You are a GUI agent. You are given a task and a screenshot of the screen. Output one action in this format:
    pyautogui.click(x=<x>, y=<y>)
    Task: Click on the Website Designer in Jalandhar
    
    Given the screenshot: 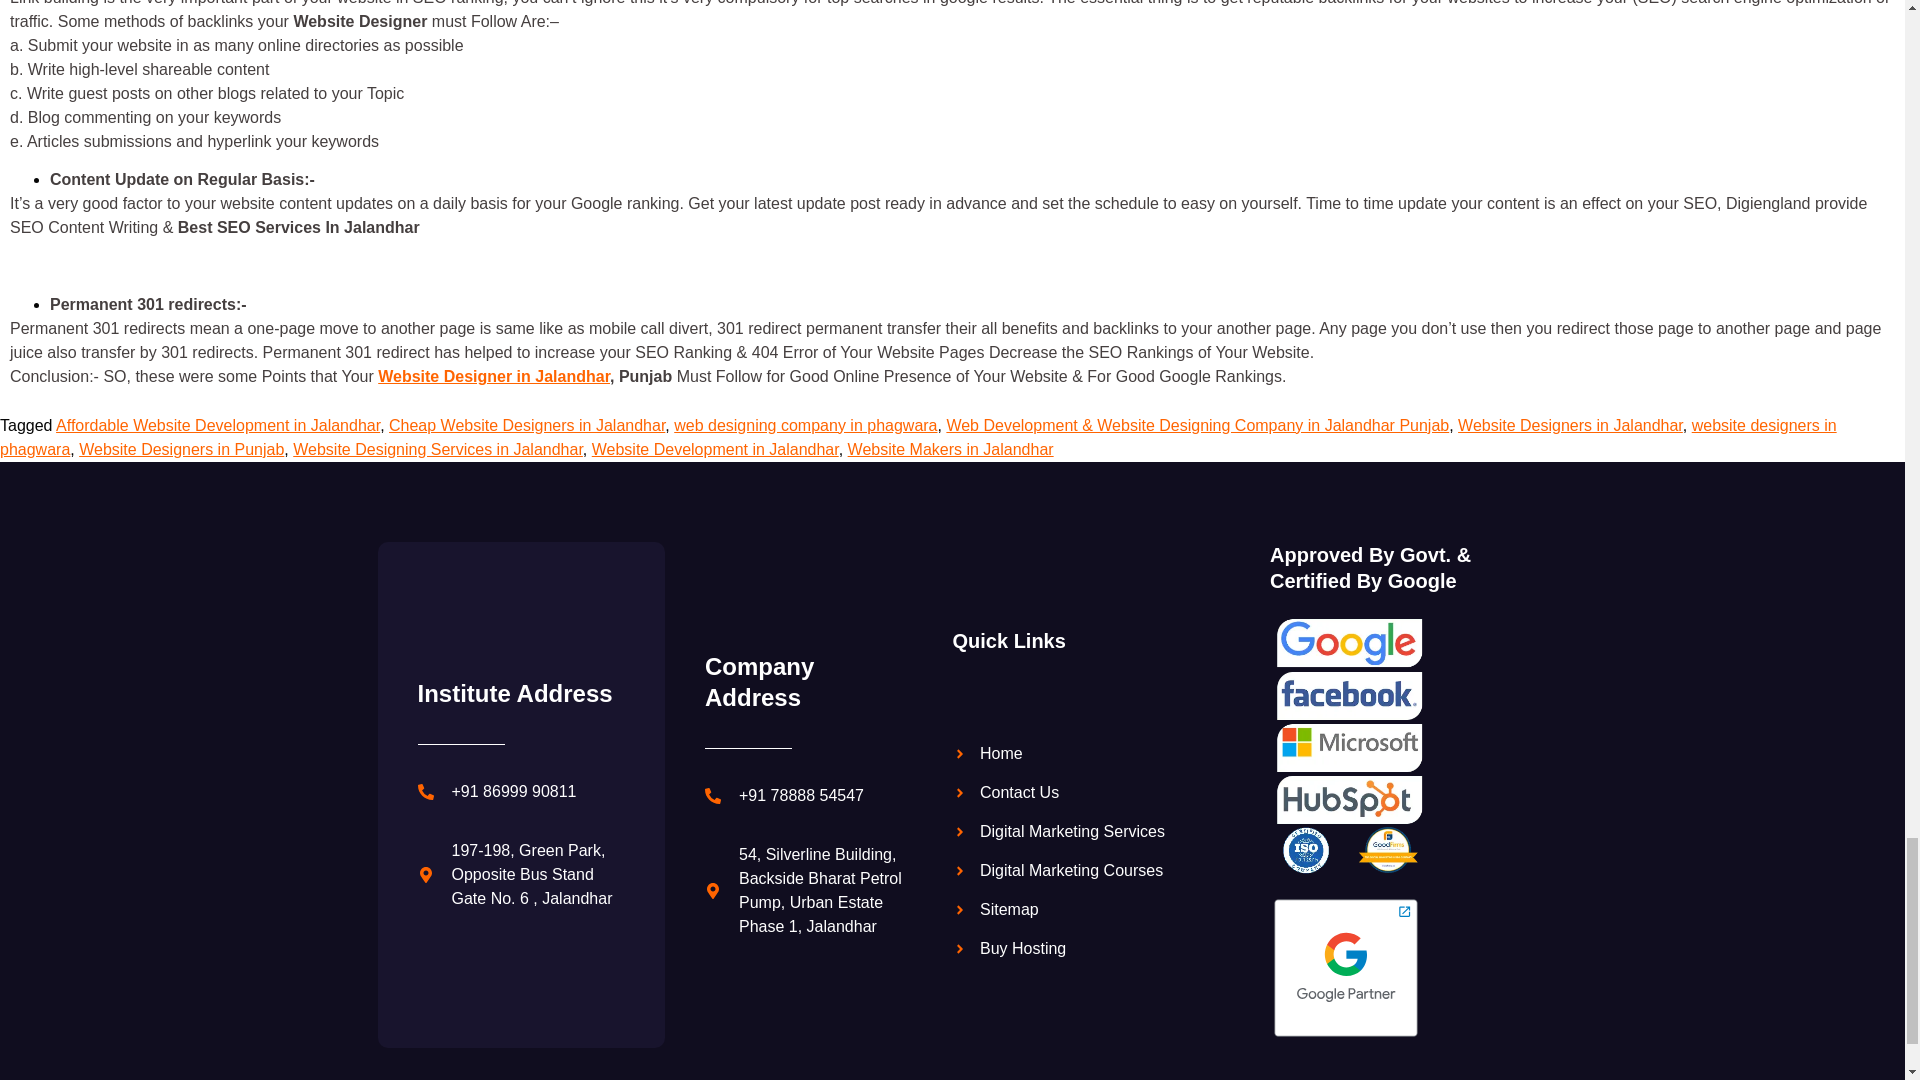 What is the action you would take?
    pyautogui.click(x=494, y=376)
    